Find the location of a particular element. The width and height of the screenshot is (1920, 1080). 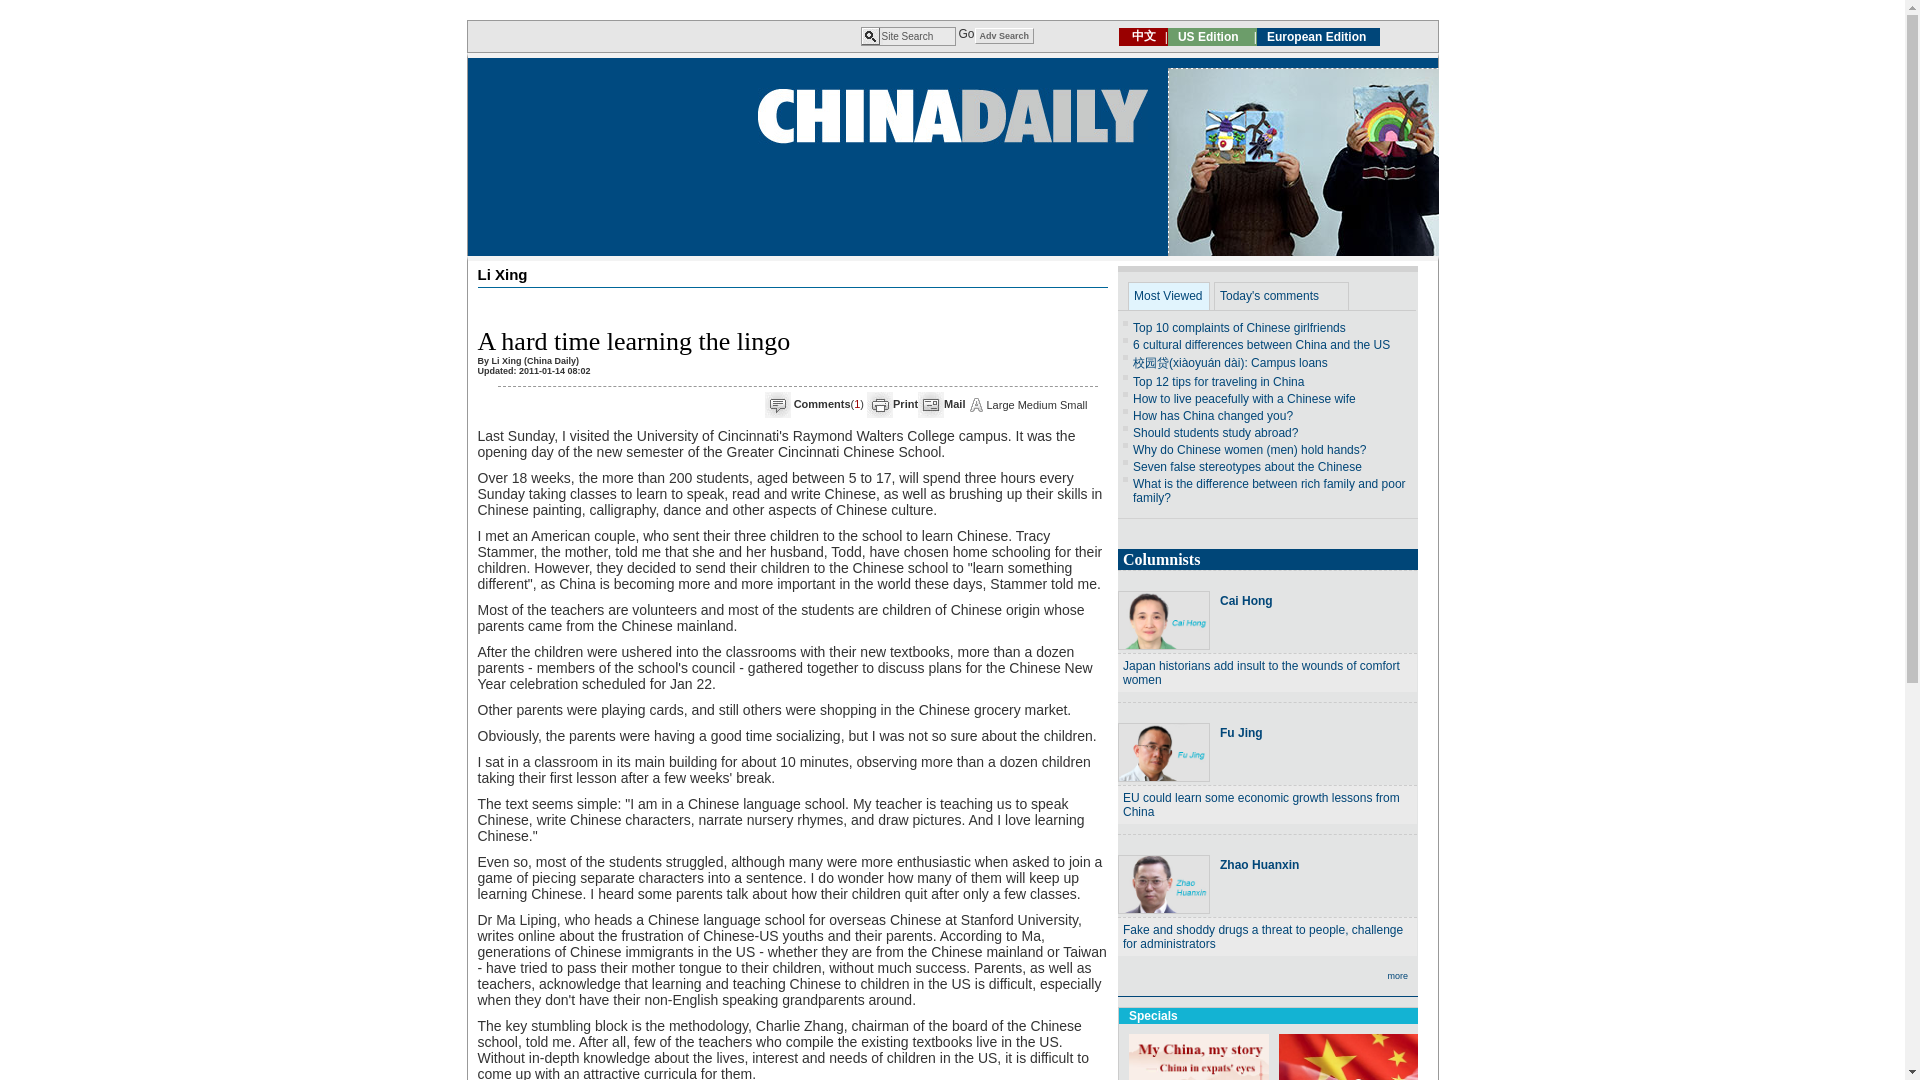

Small is located at coordinates (1074, 404).